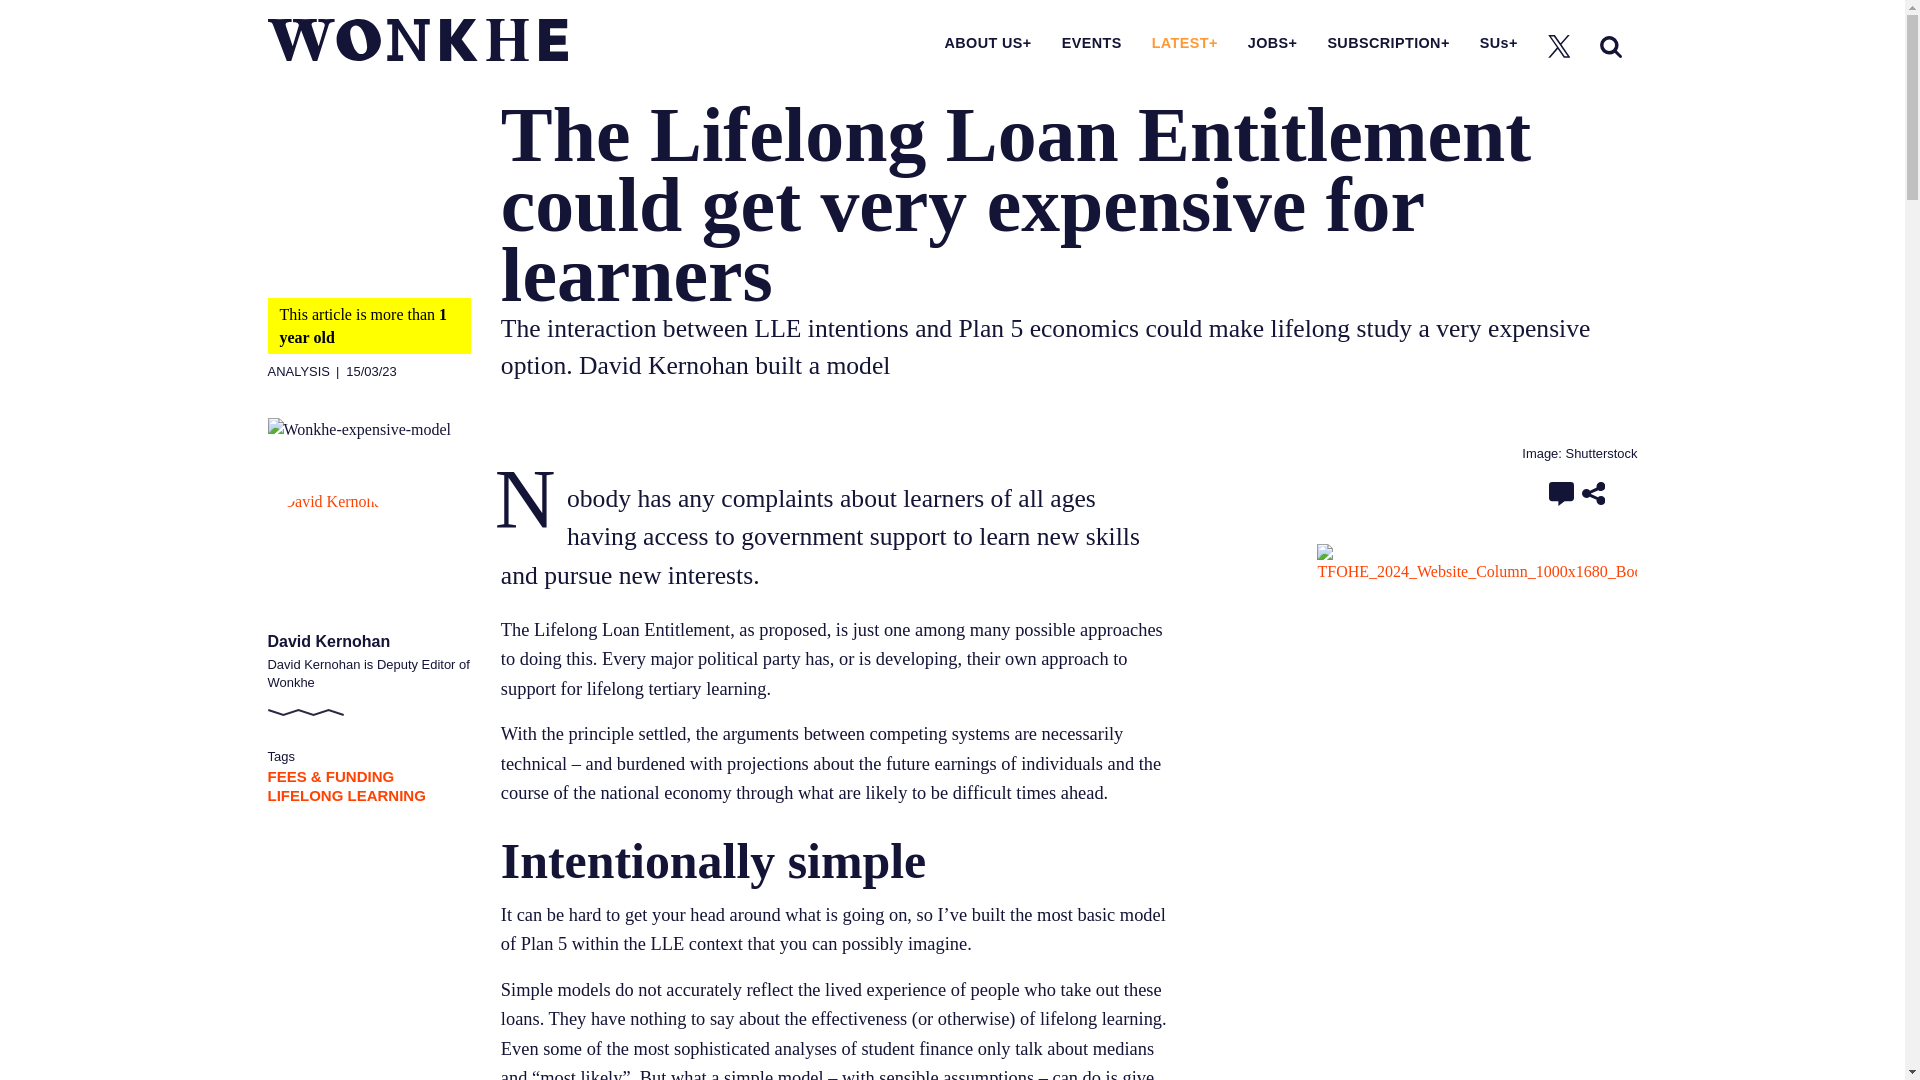 This screenshot has width=1920, height=1080. I want to click on SUBSCRIPTION, so click(1388, 42).